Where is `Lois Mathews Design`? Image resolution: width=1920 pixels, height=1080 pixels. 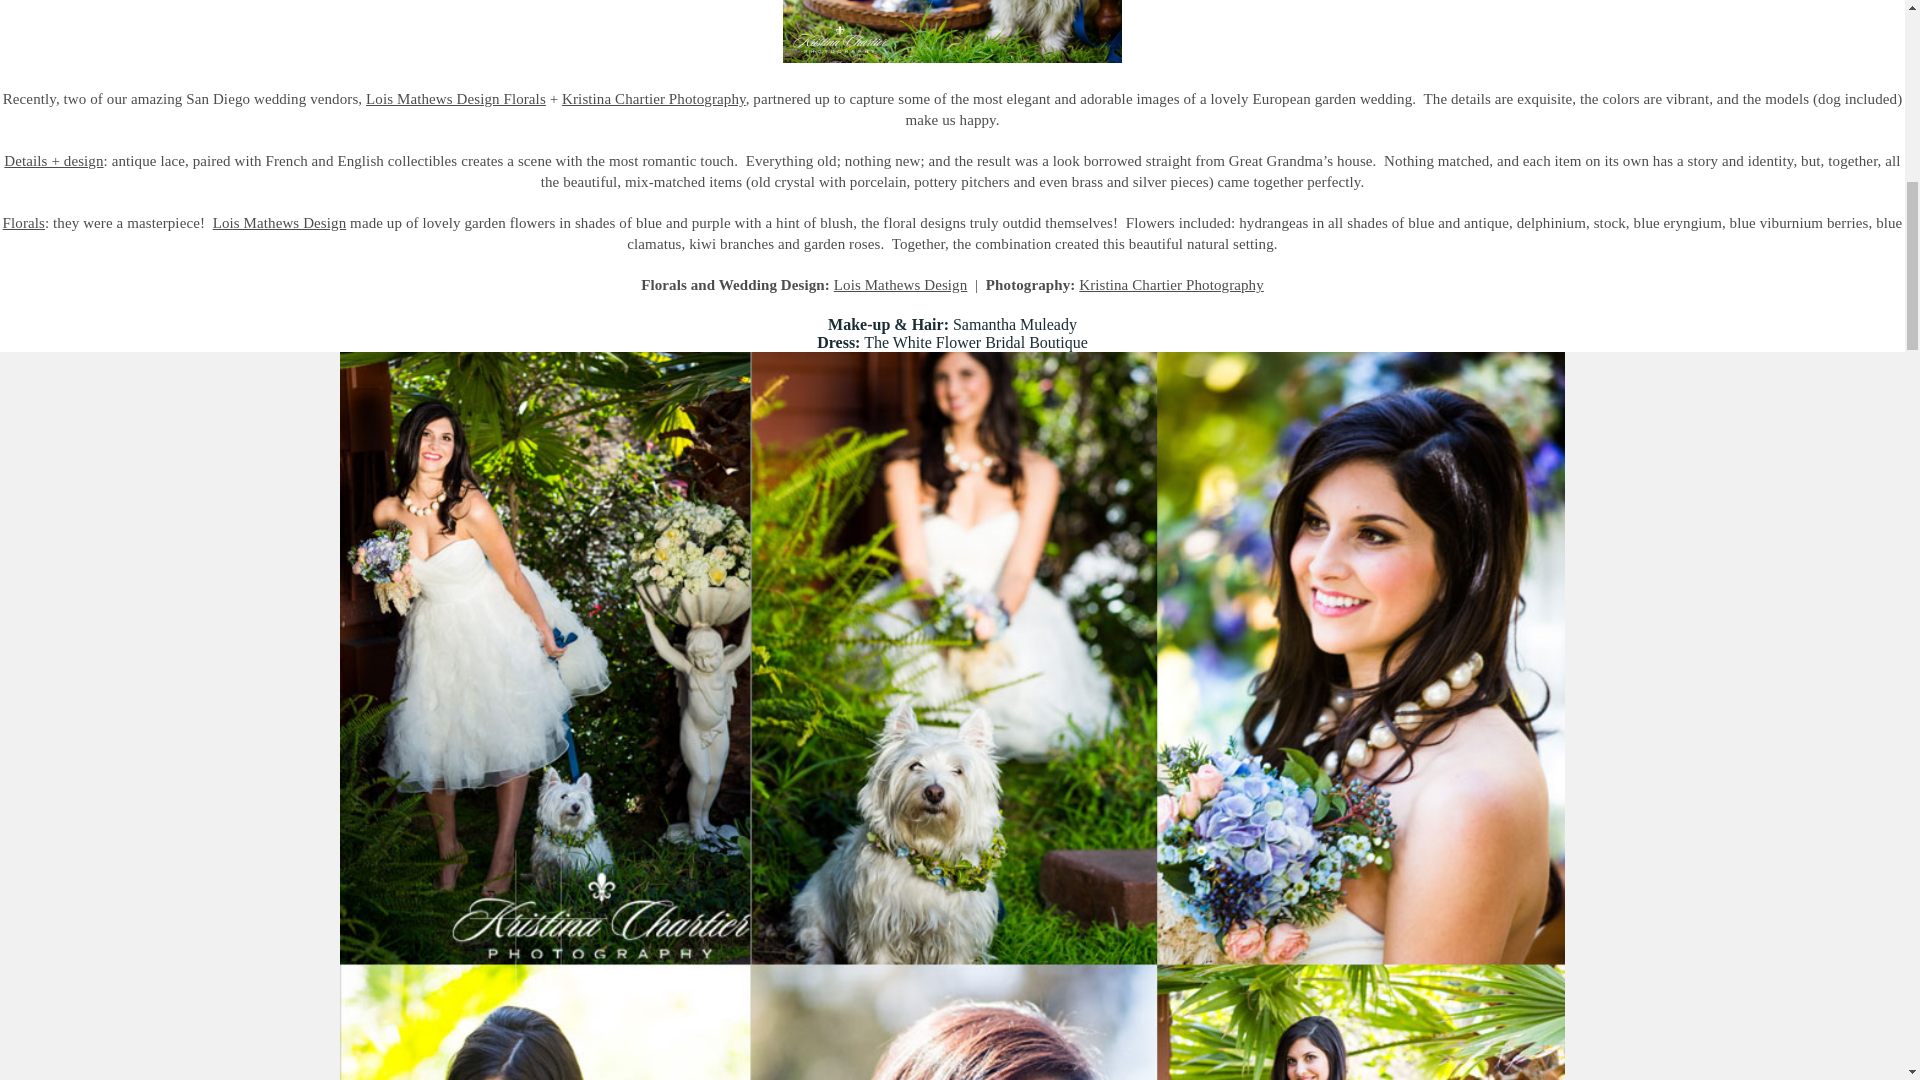 Lois Mathews Design is located at coordinates (280, 222).